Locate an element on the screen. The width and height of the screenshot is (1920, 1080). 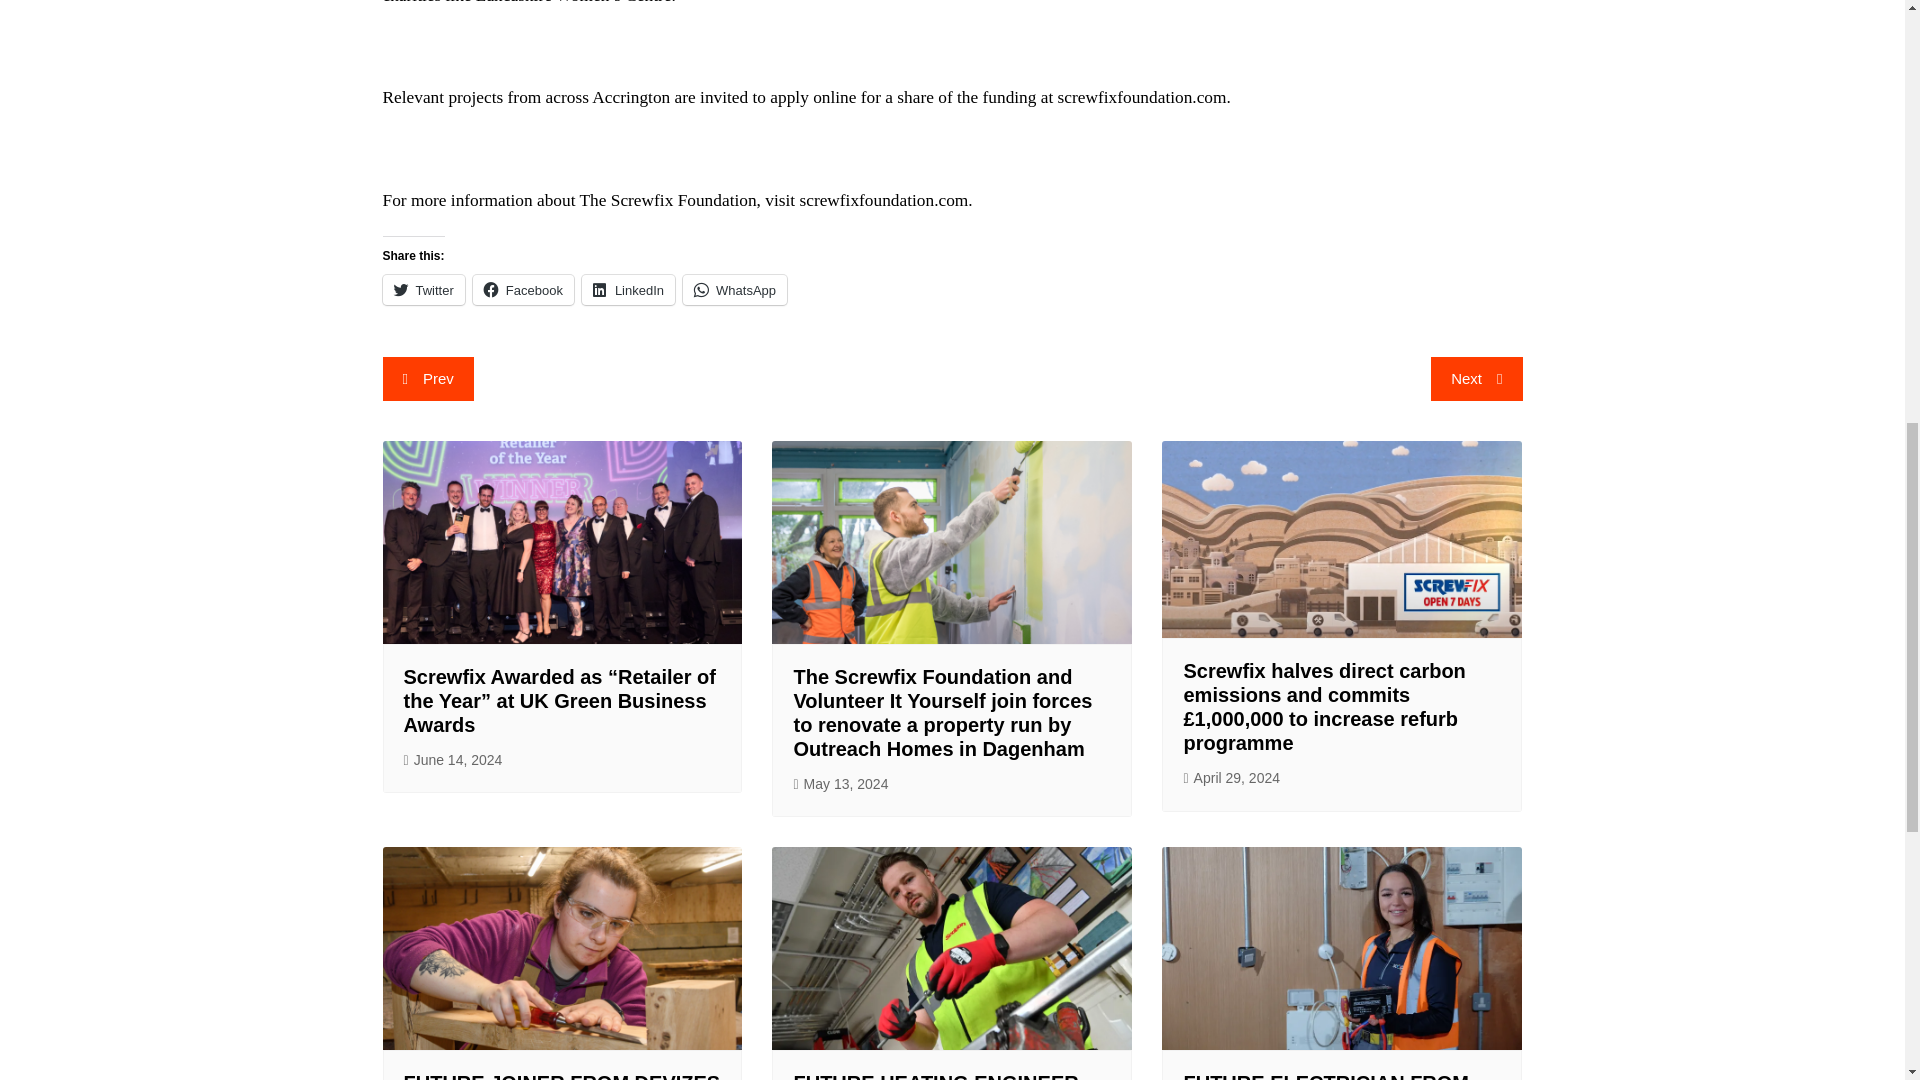
Facebook is located at coordinates (523, 290).